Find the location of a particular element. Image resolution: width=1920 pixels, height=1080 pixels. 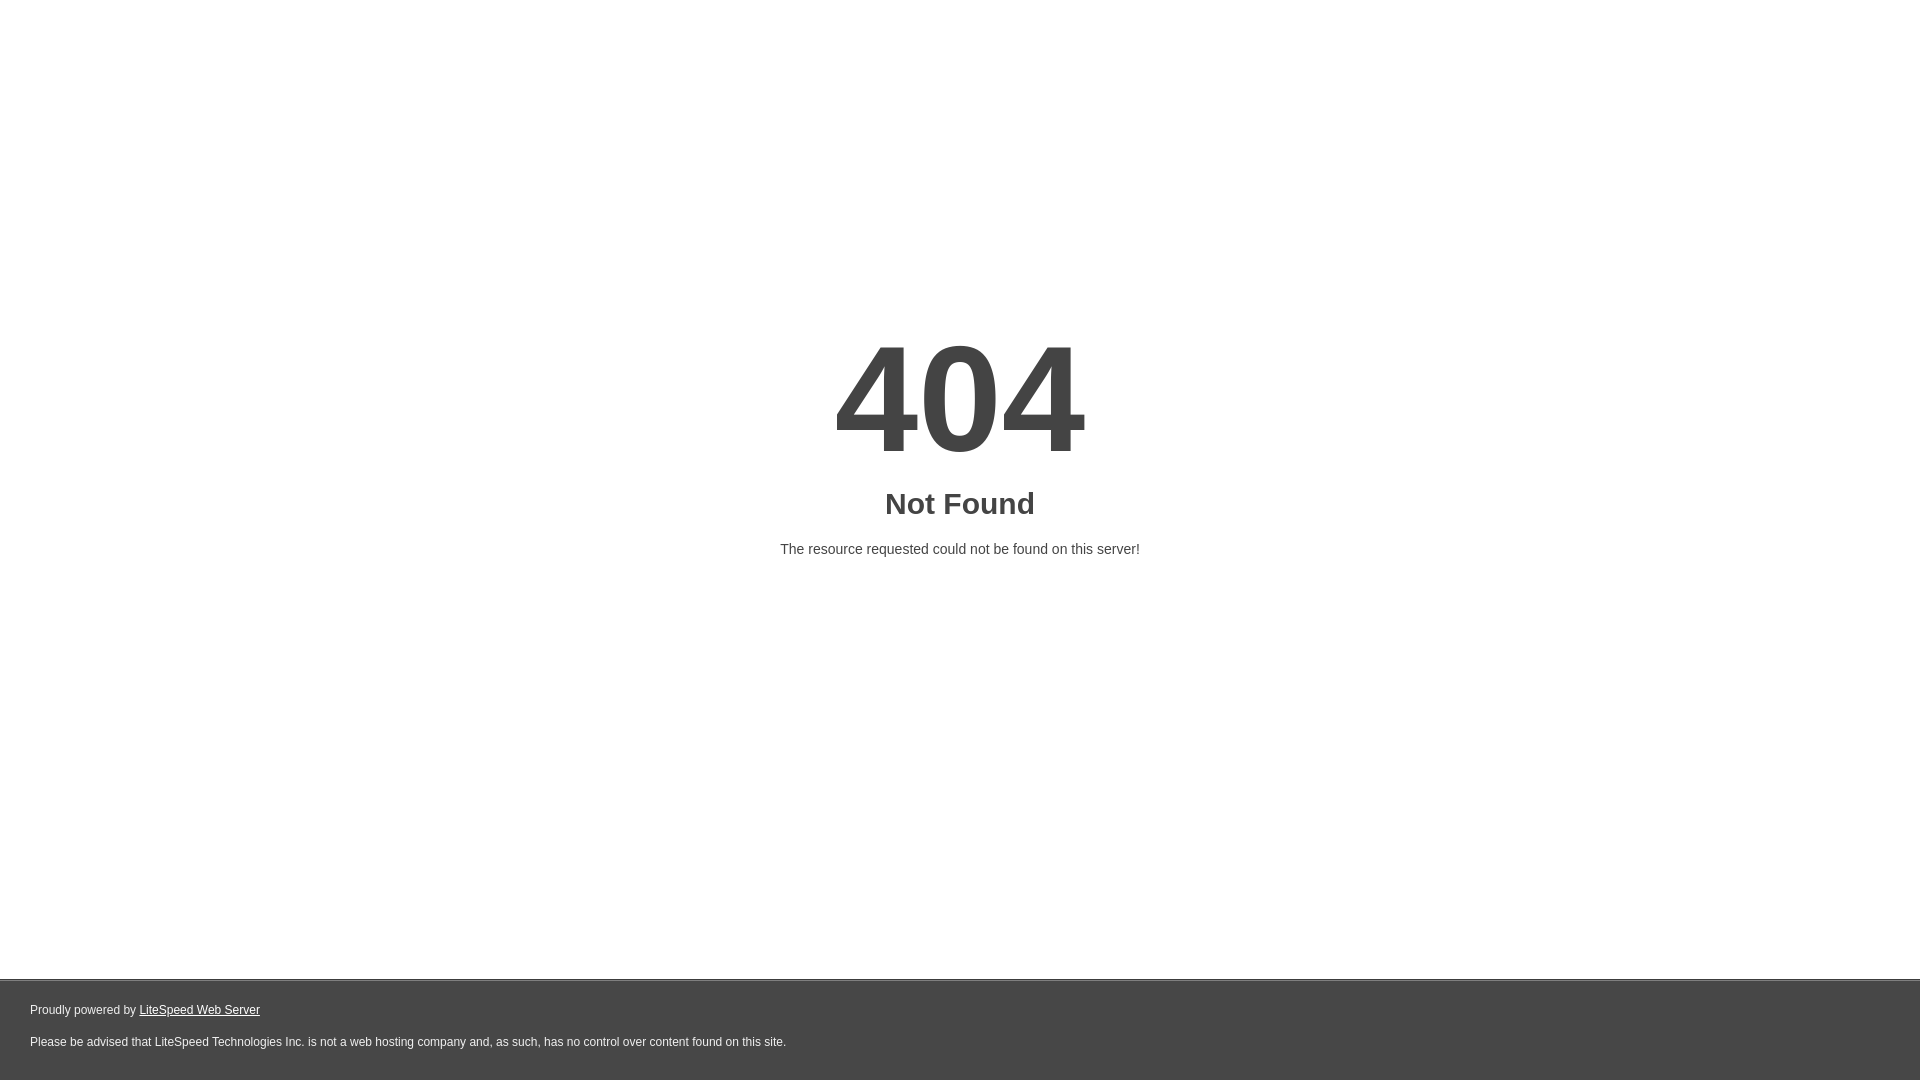

LiteSpeed Web Server is located at coordinates (200, 1010).